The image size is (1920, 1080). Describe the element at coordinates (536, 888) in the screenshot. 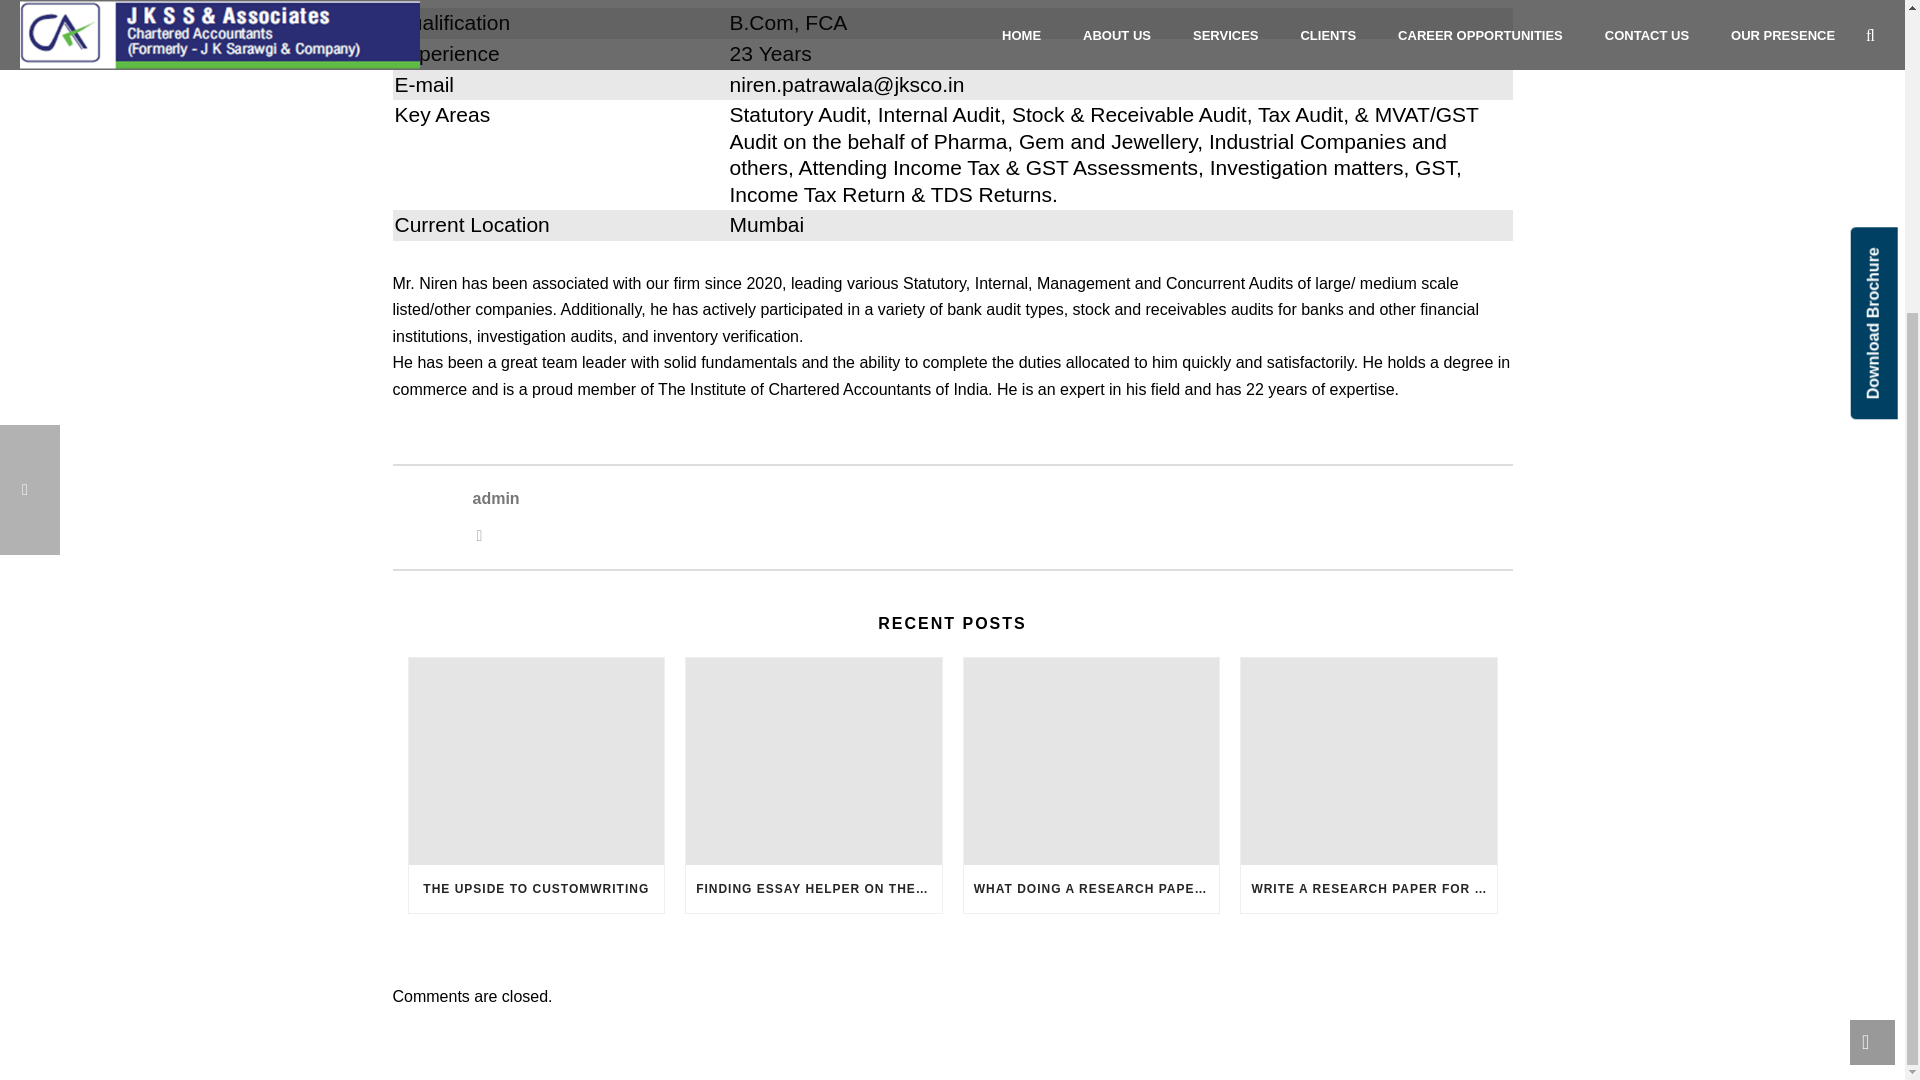

I see `THE UPSIDE TO CUSTOMWRITING` at that location.